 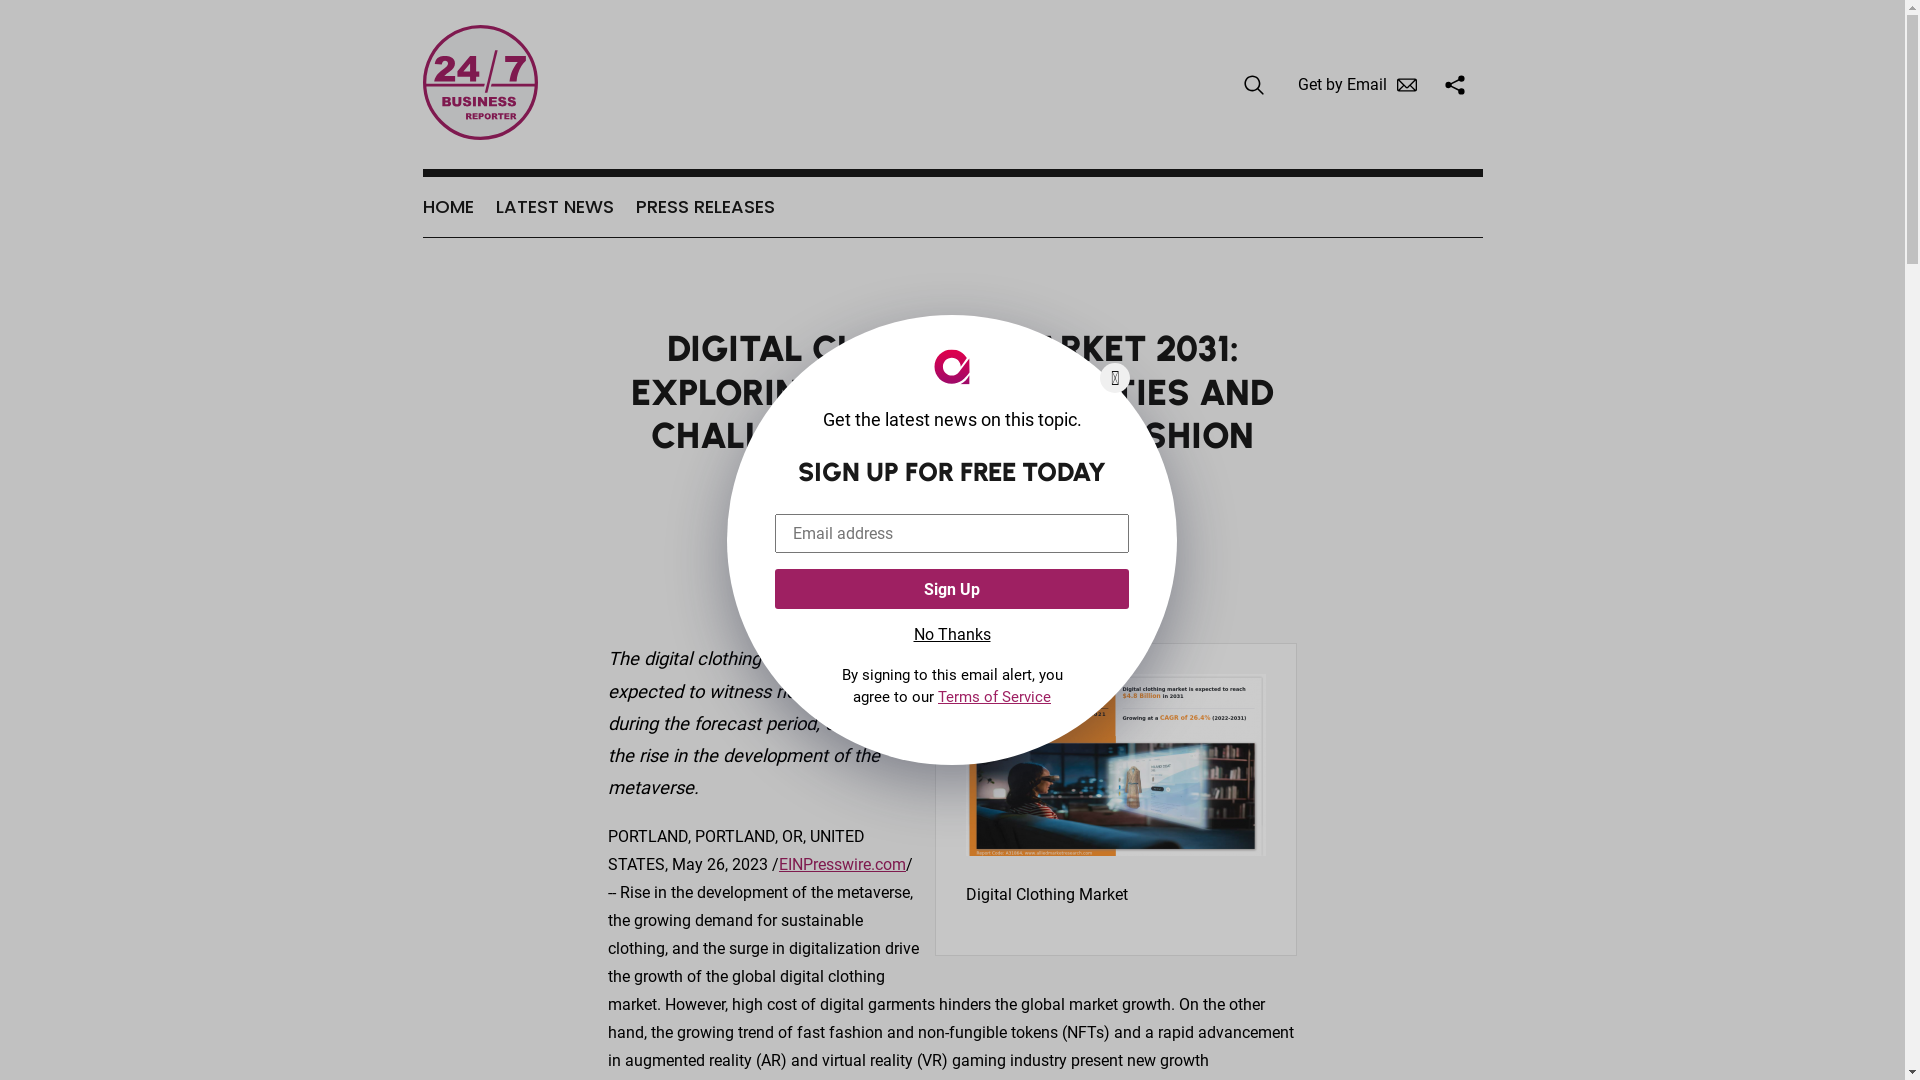 I want to click on PRESS RELEASES, so click(x=706, y=207).